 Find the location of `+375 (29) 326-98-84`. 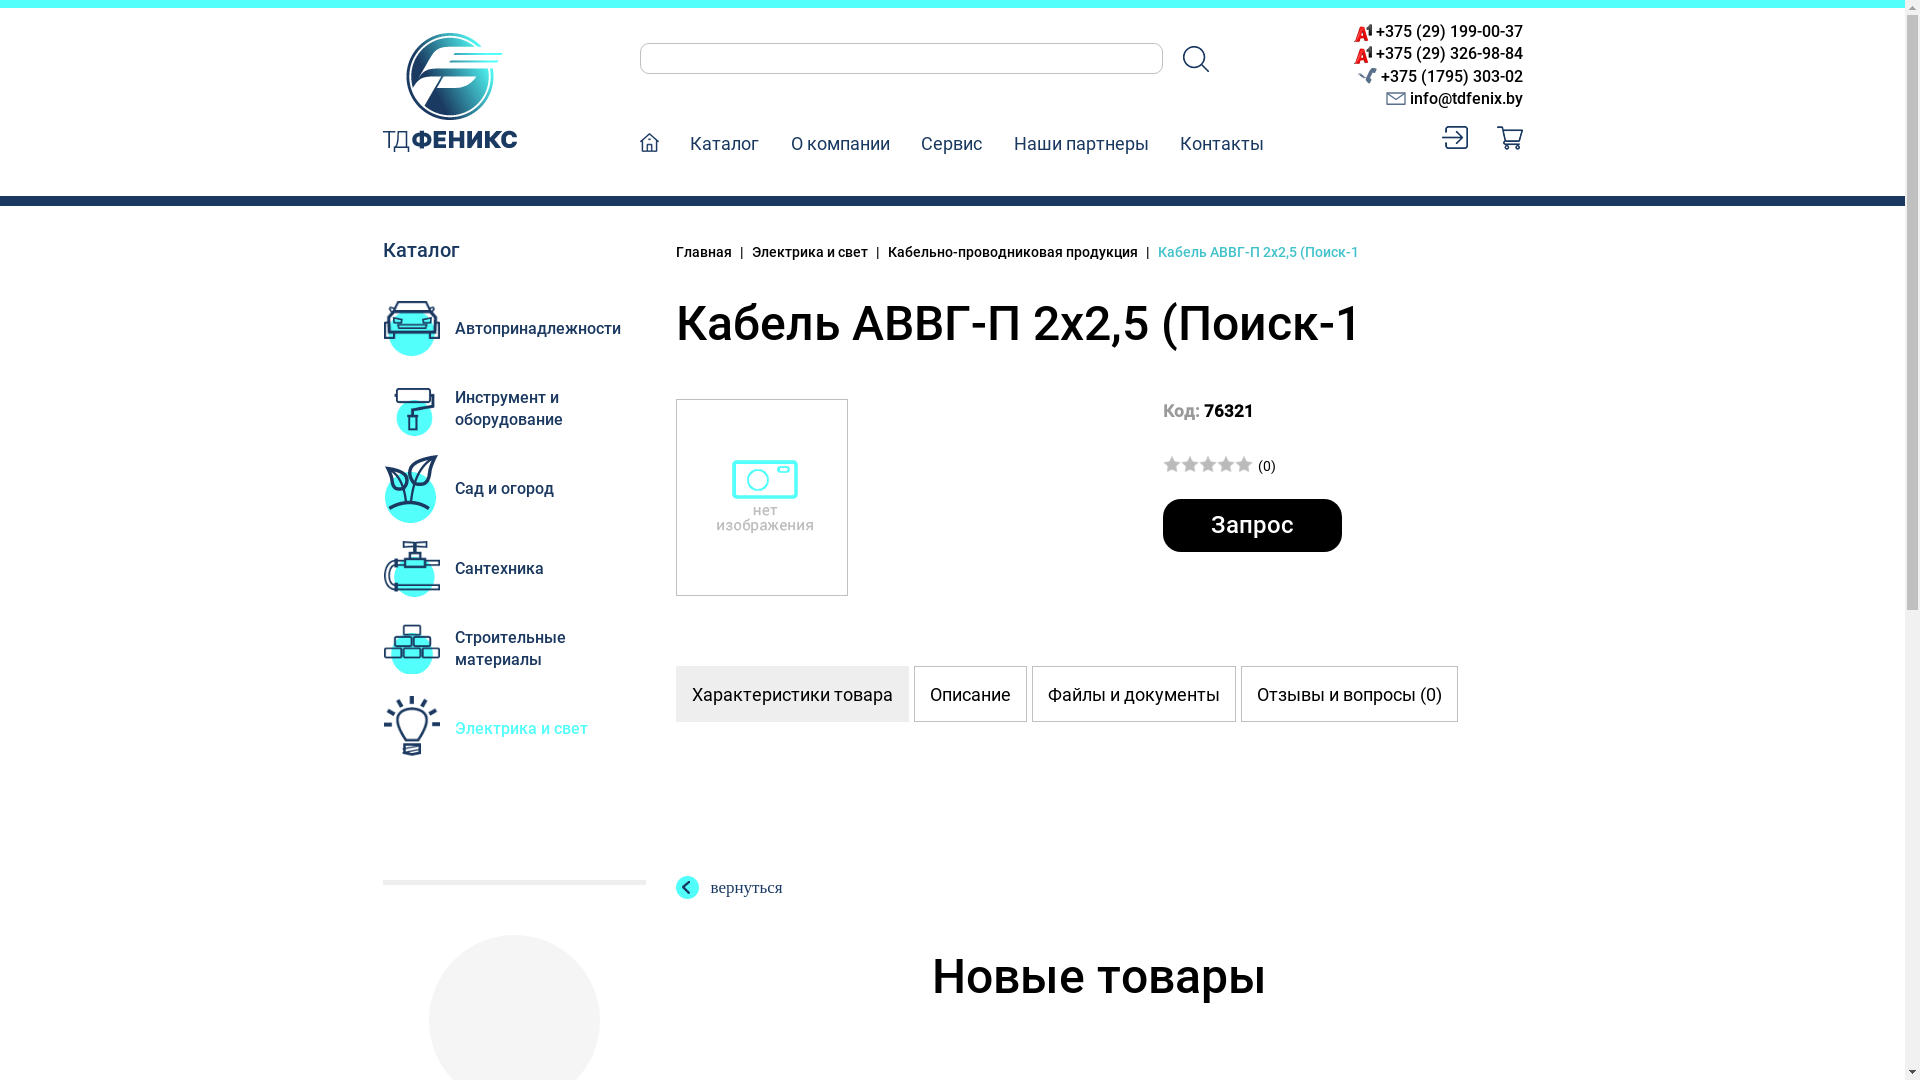

+375 (29) 326-98-84 is located at coordinates (1450, 53).